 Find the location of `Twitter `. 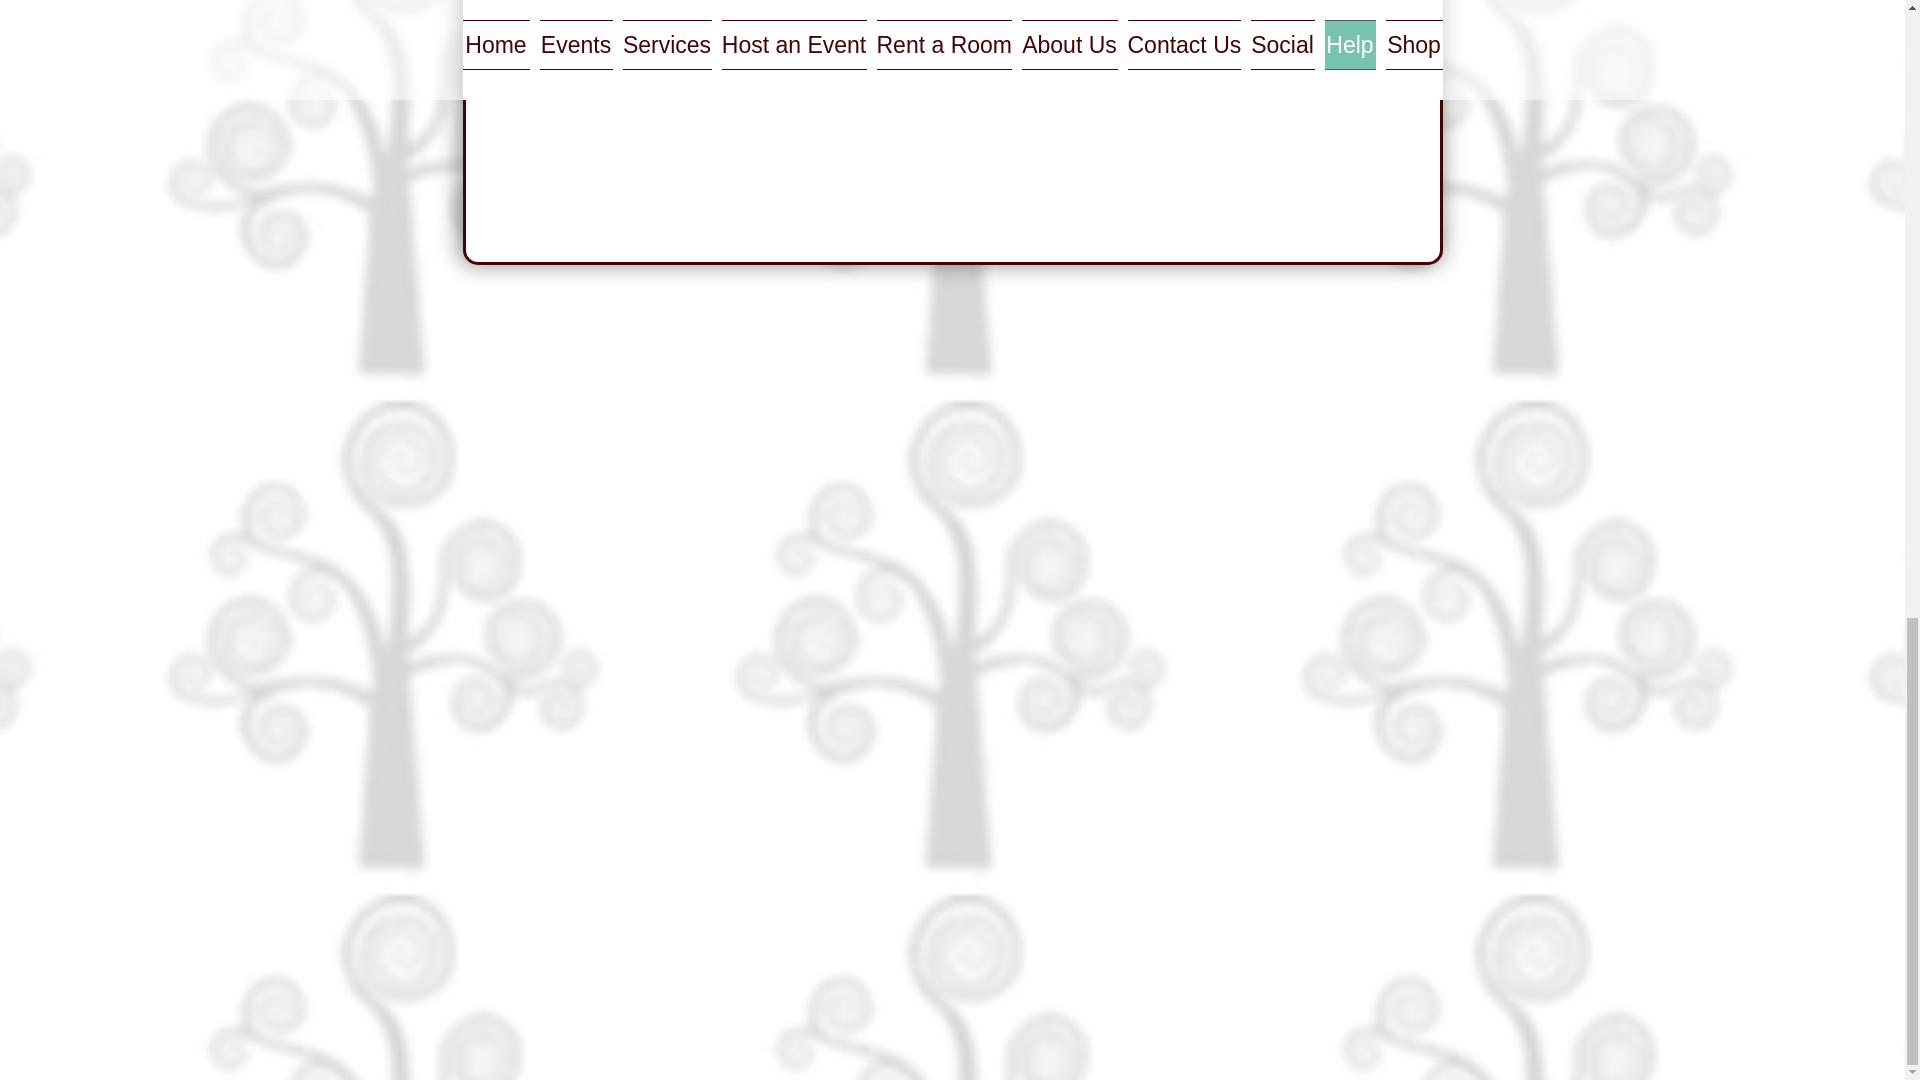

Twitter  is located at coordinates (672, 5).